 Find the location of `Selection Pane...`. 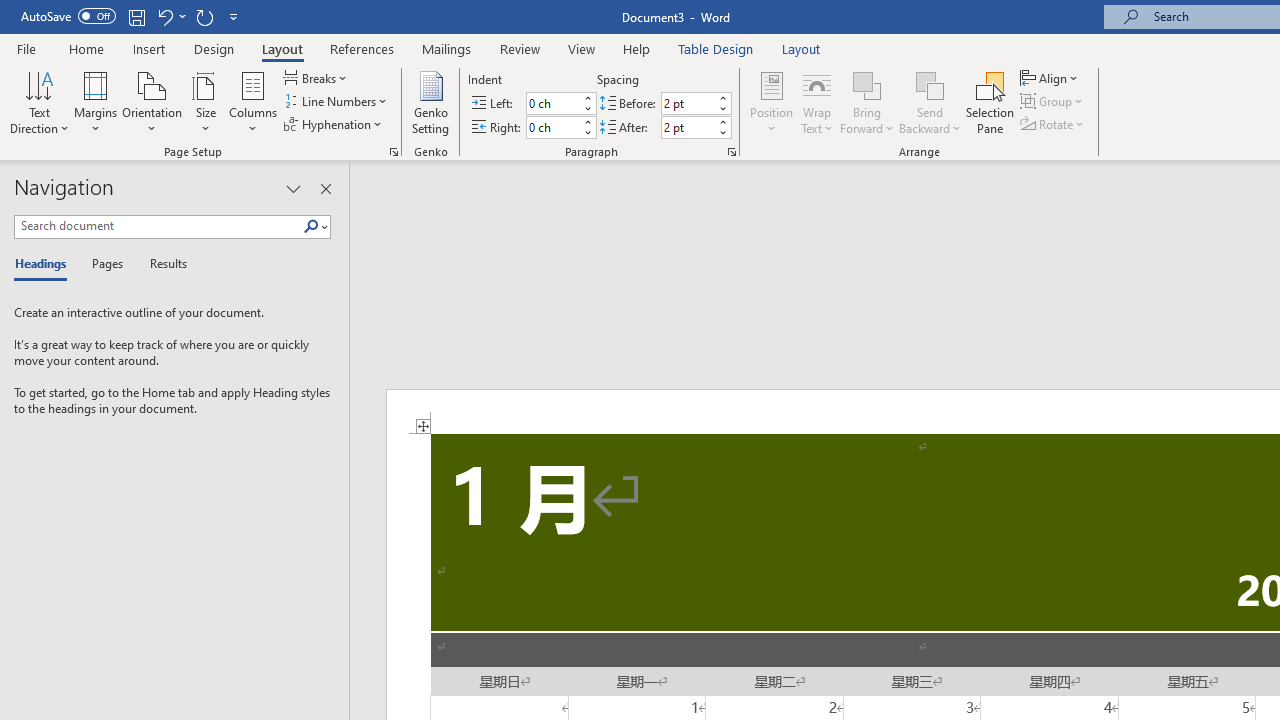

Selection Pane... is located at coordinates (990, 102).